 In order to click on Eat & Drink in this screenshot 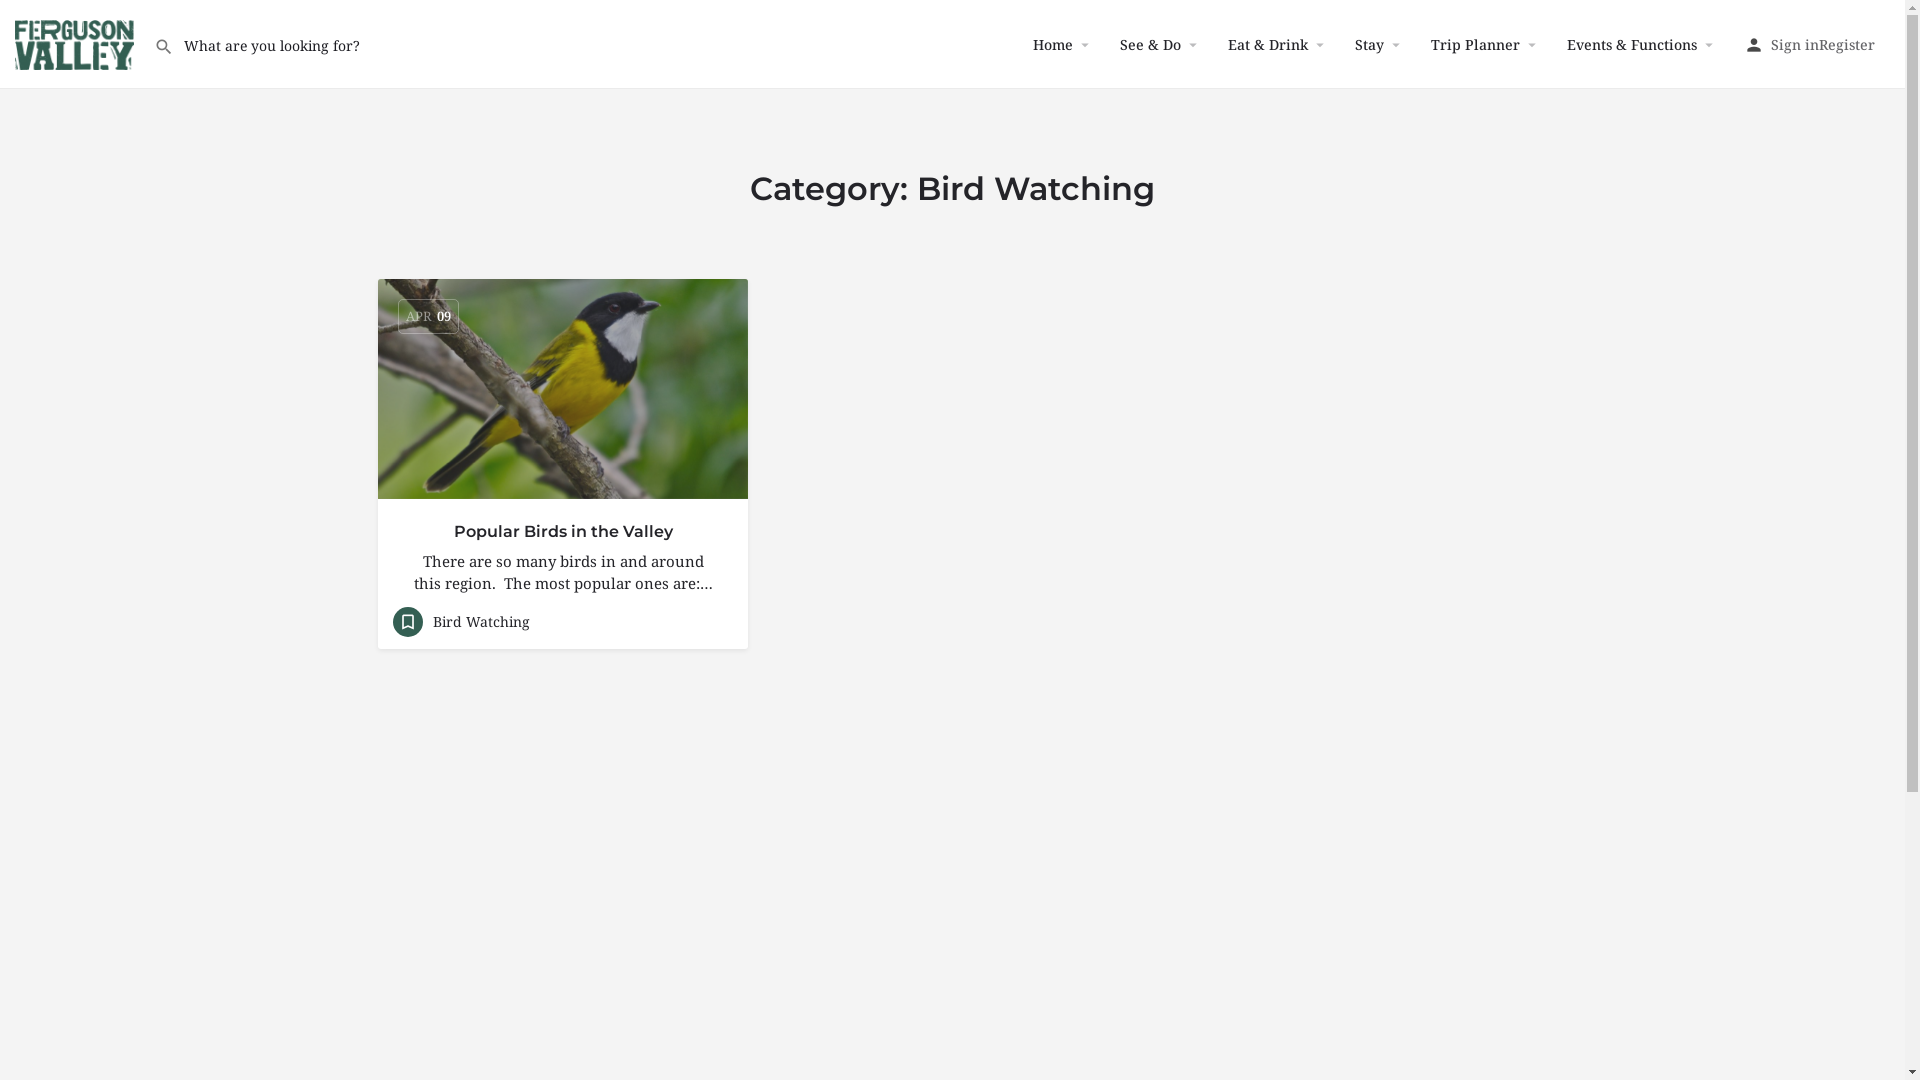, I will do `click(1268, 44)`.